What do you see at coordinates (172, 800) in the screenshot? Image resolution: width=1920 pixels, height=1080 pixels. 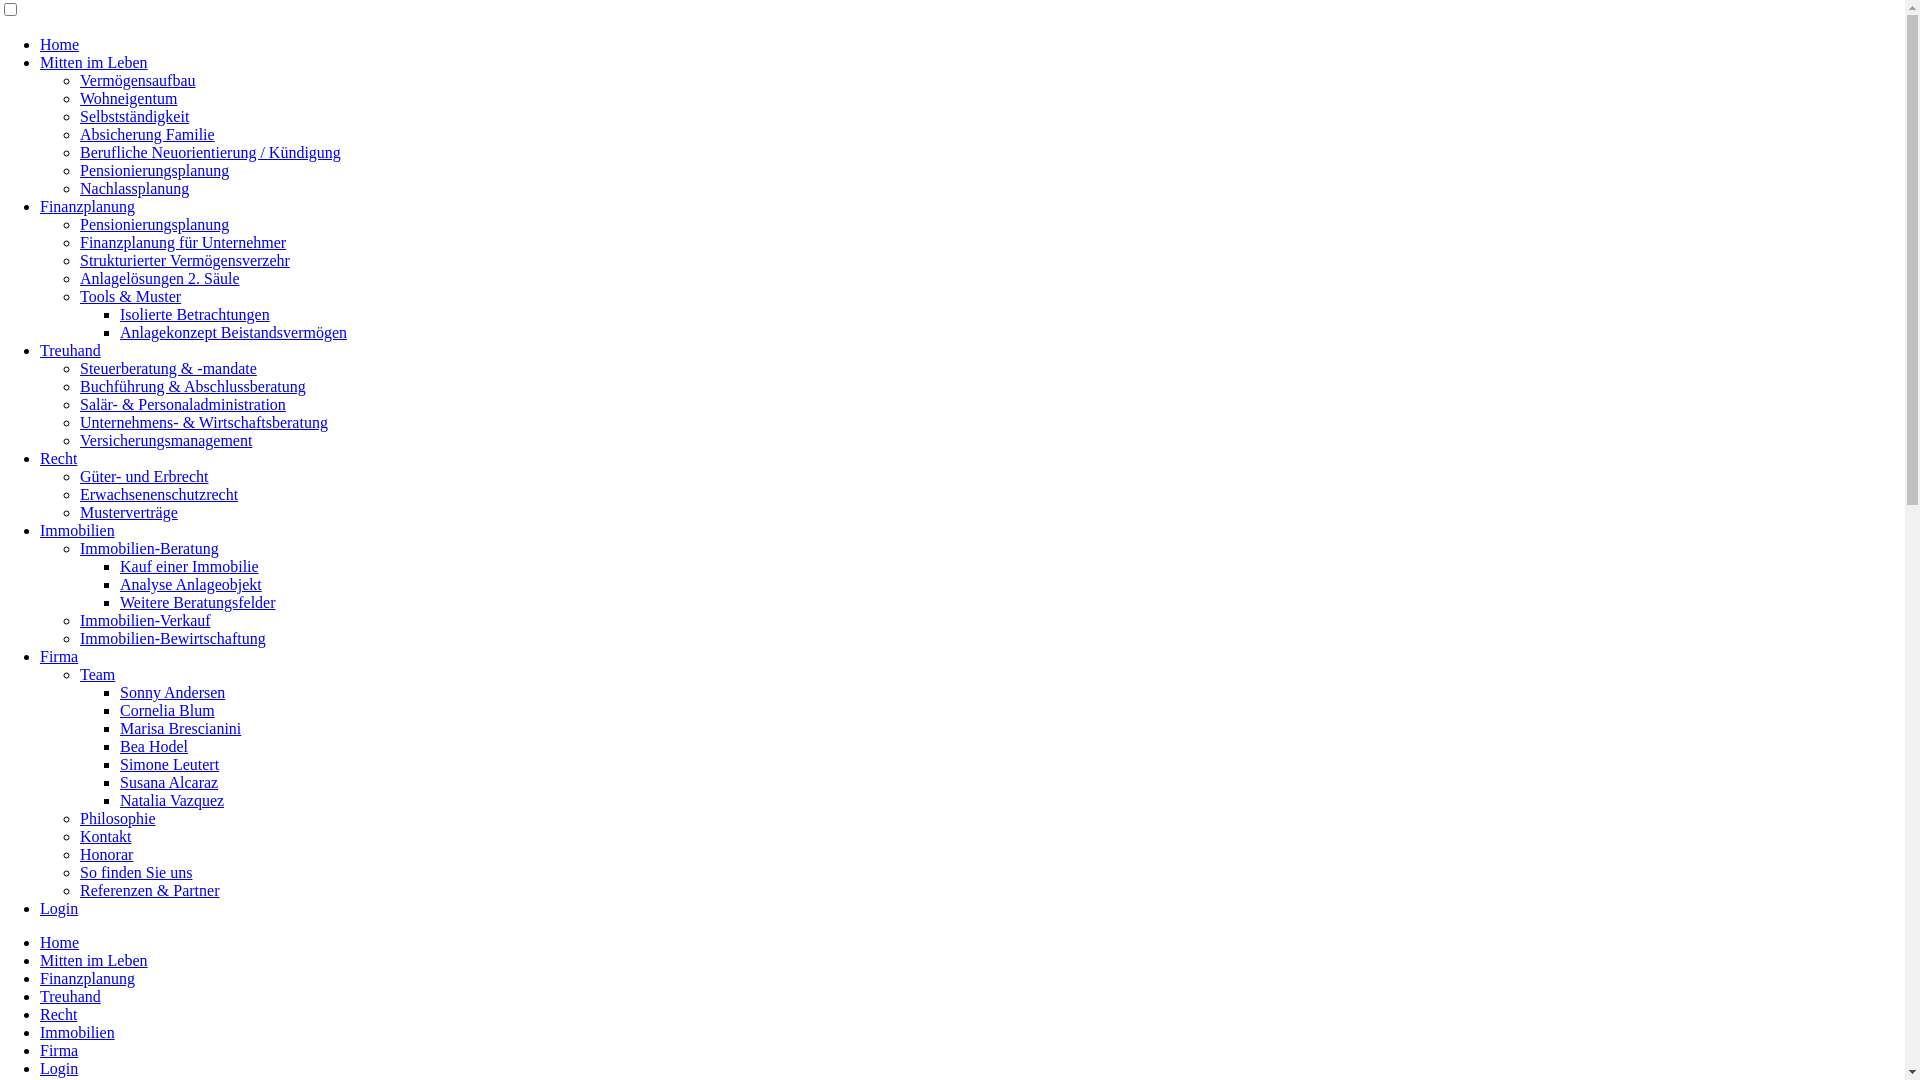 I see `Natalia Vazquez` at bounding box center [172, 800].